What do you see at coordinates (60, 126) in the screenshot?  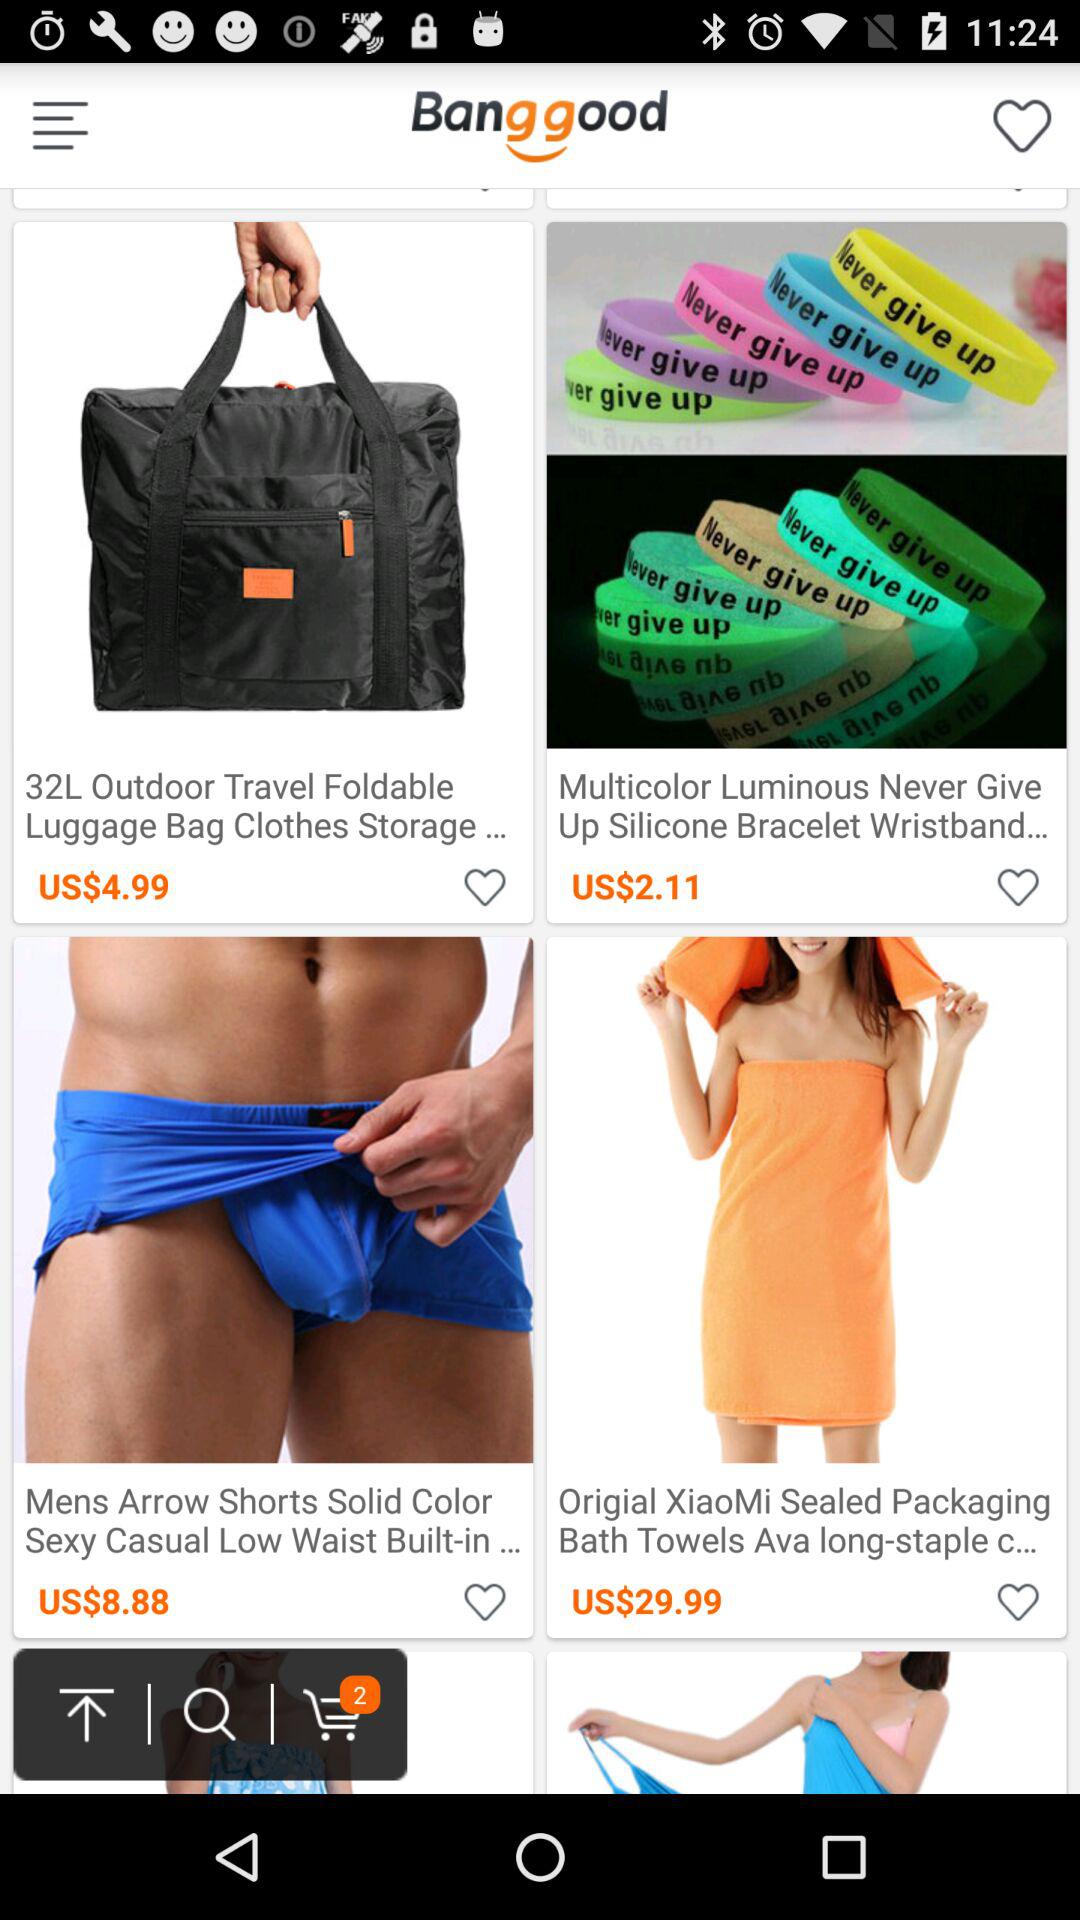 I see `open menu` at bounding box center [60, 126].